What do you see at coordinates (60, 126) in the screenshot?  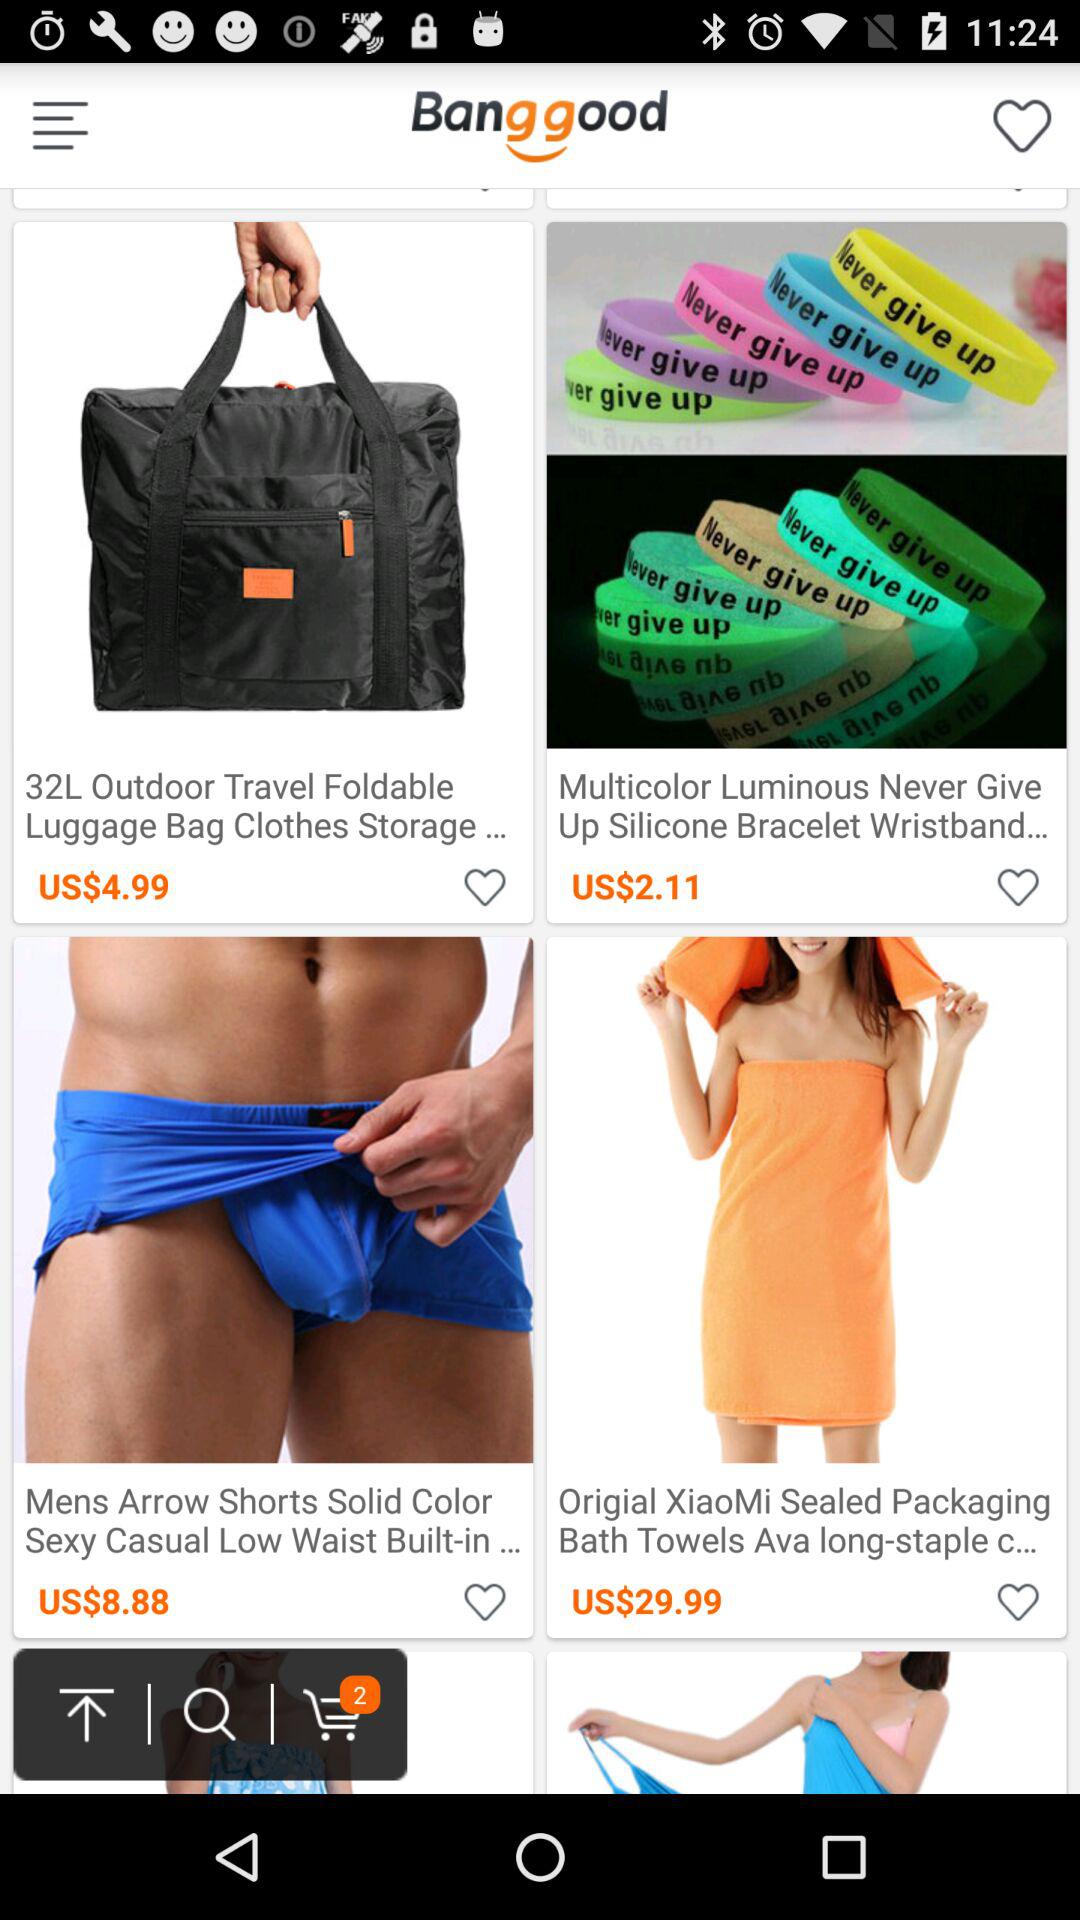 I see `open menu` at bounding box center [60, 126].